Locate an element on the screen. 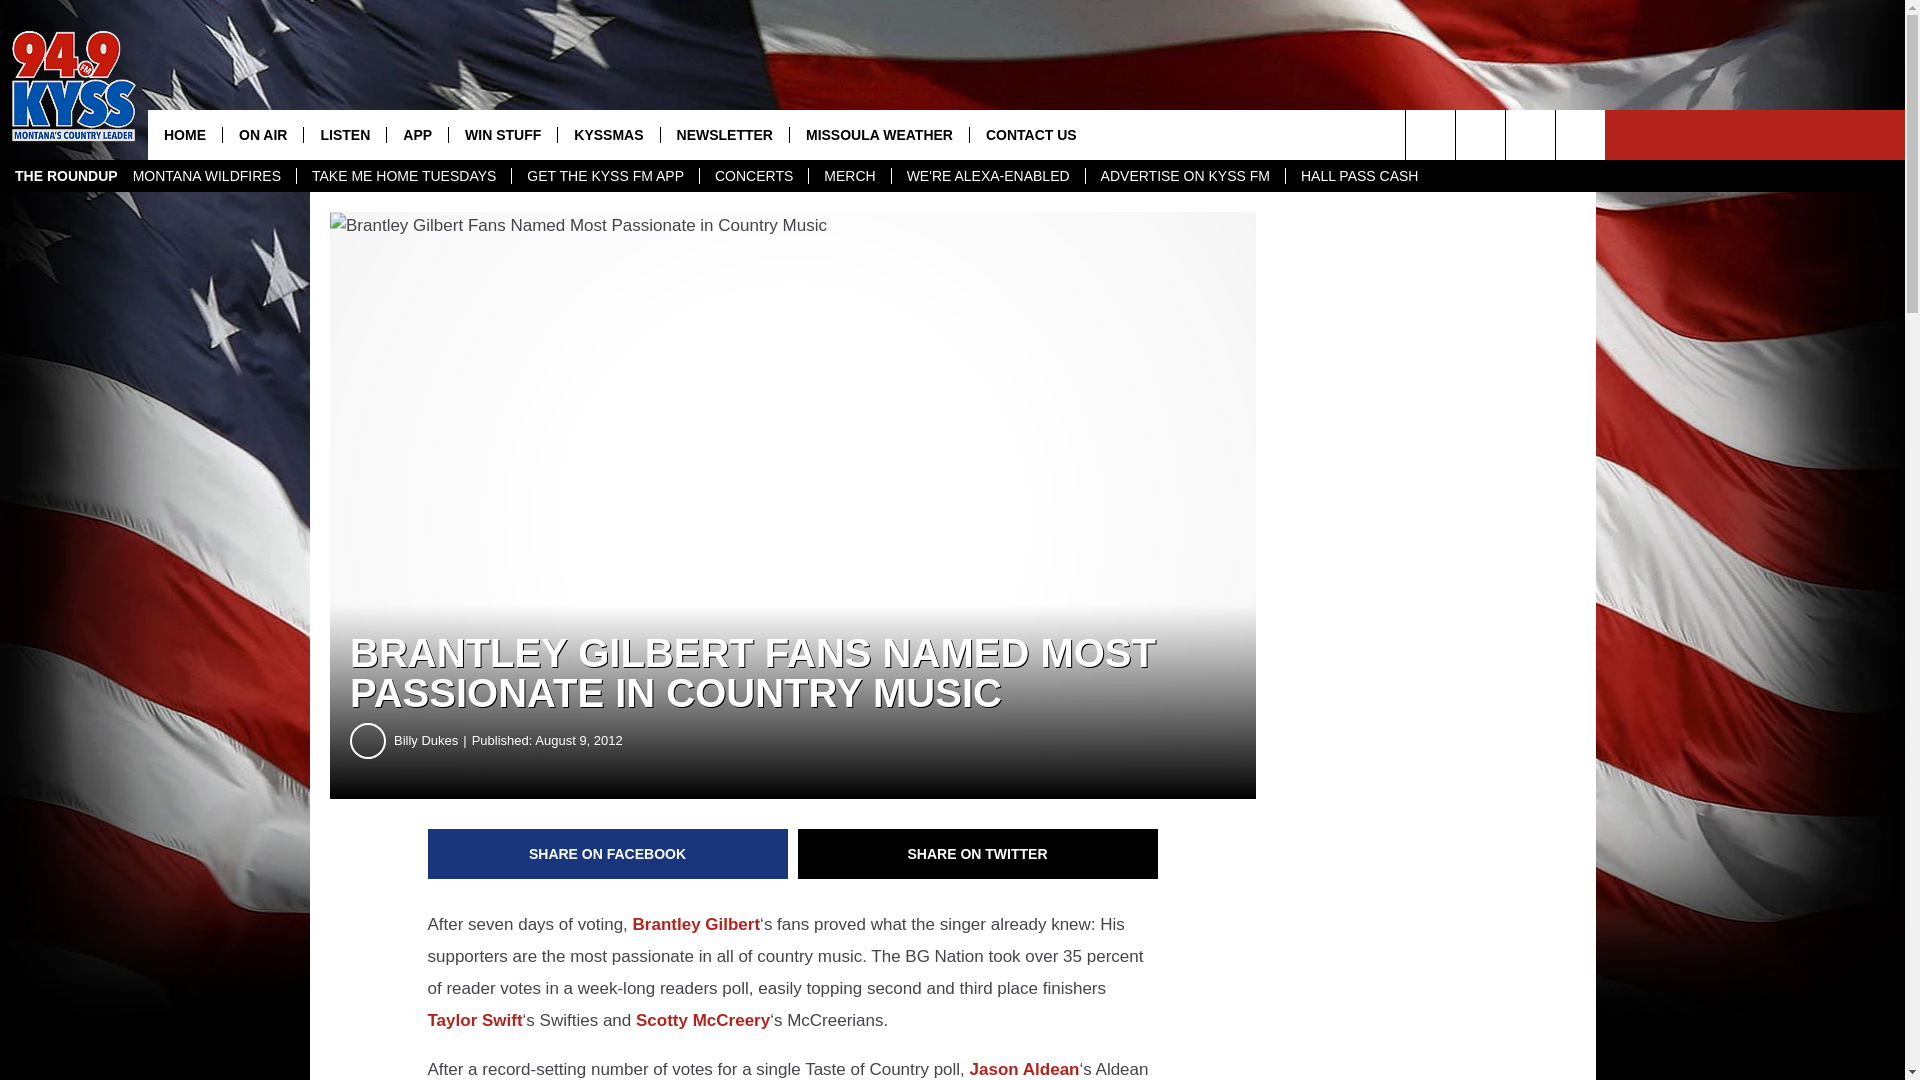 The image size is (1920, 1080). ADVERTISE ON KYSS FM is located at coordinates (1184, 176).